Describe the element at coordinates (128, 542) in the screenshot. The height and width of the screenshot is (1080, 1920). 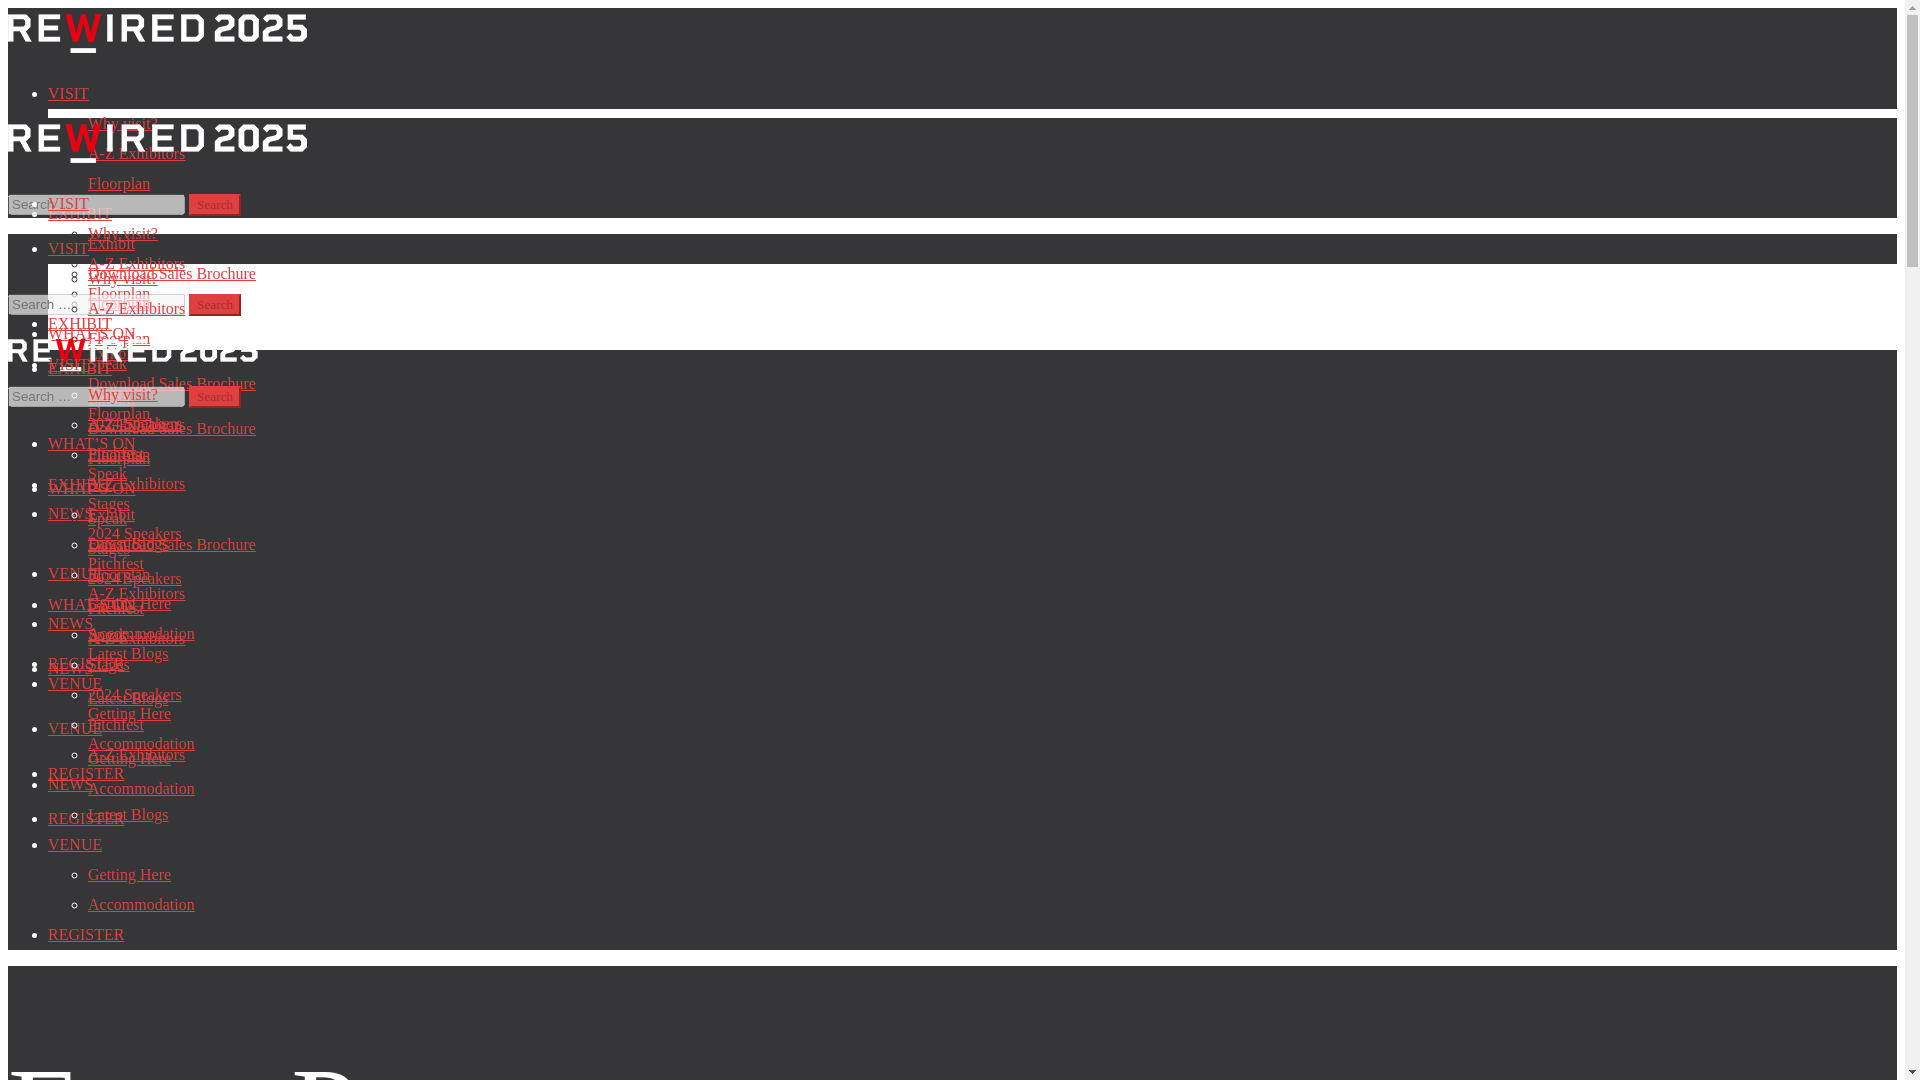
I see `Latest Blogs` at that location.